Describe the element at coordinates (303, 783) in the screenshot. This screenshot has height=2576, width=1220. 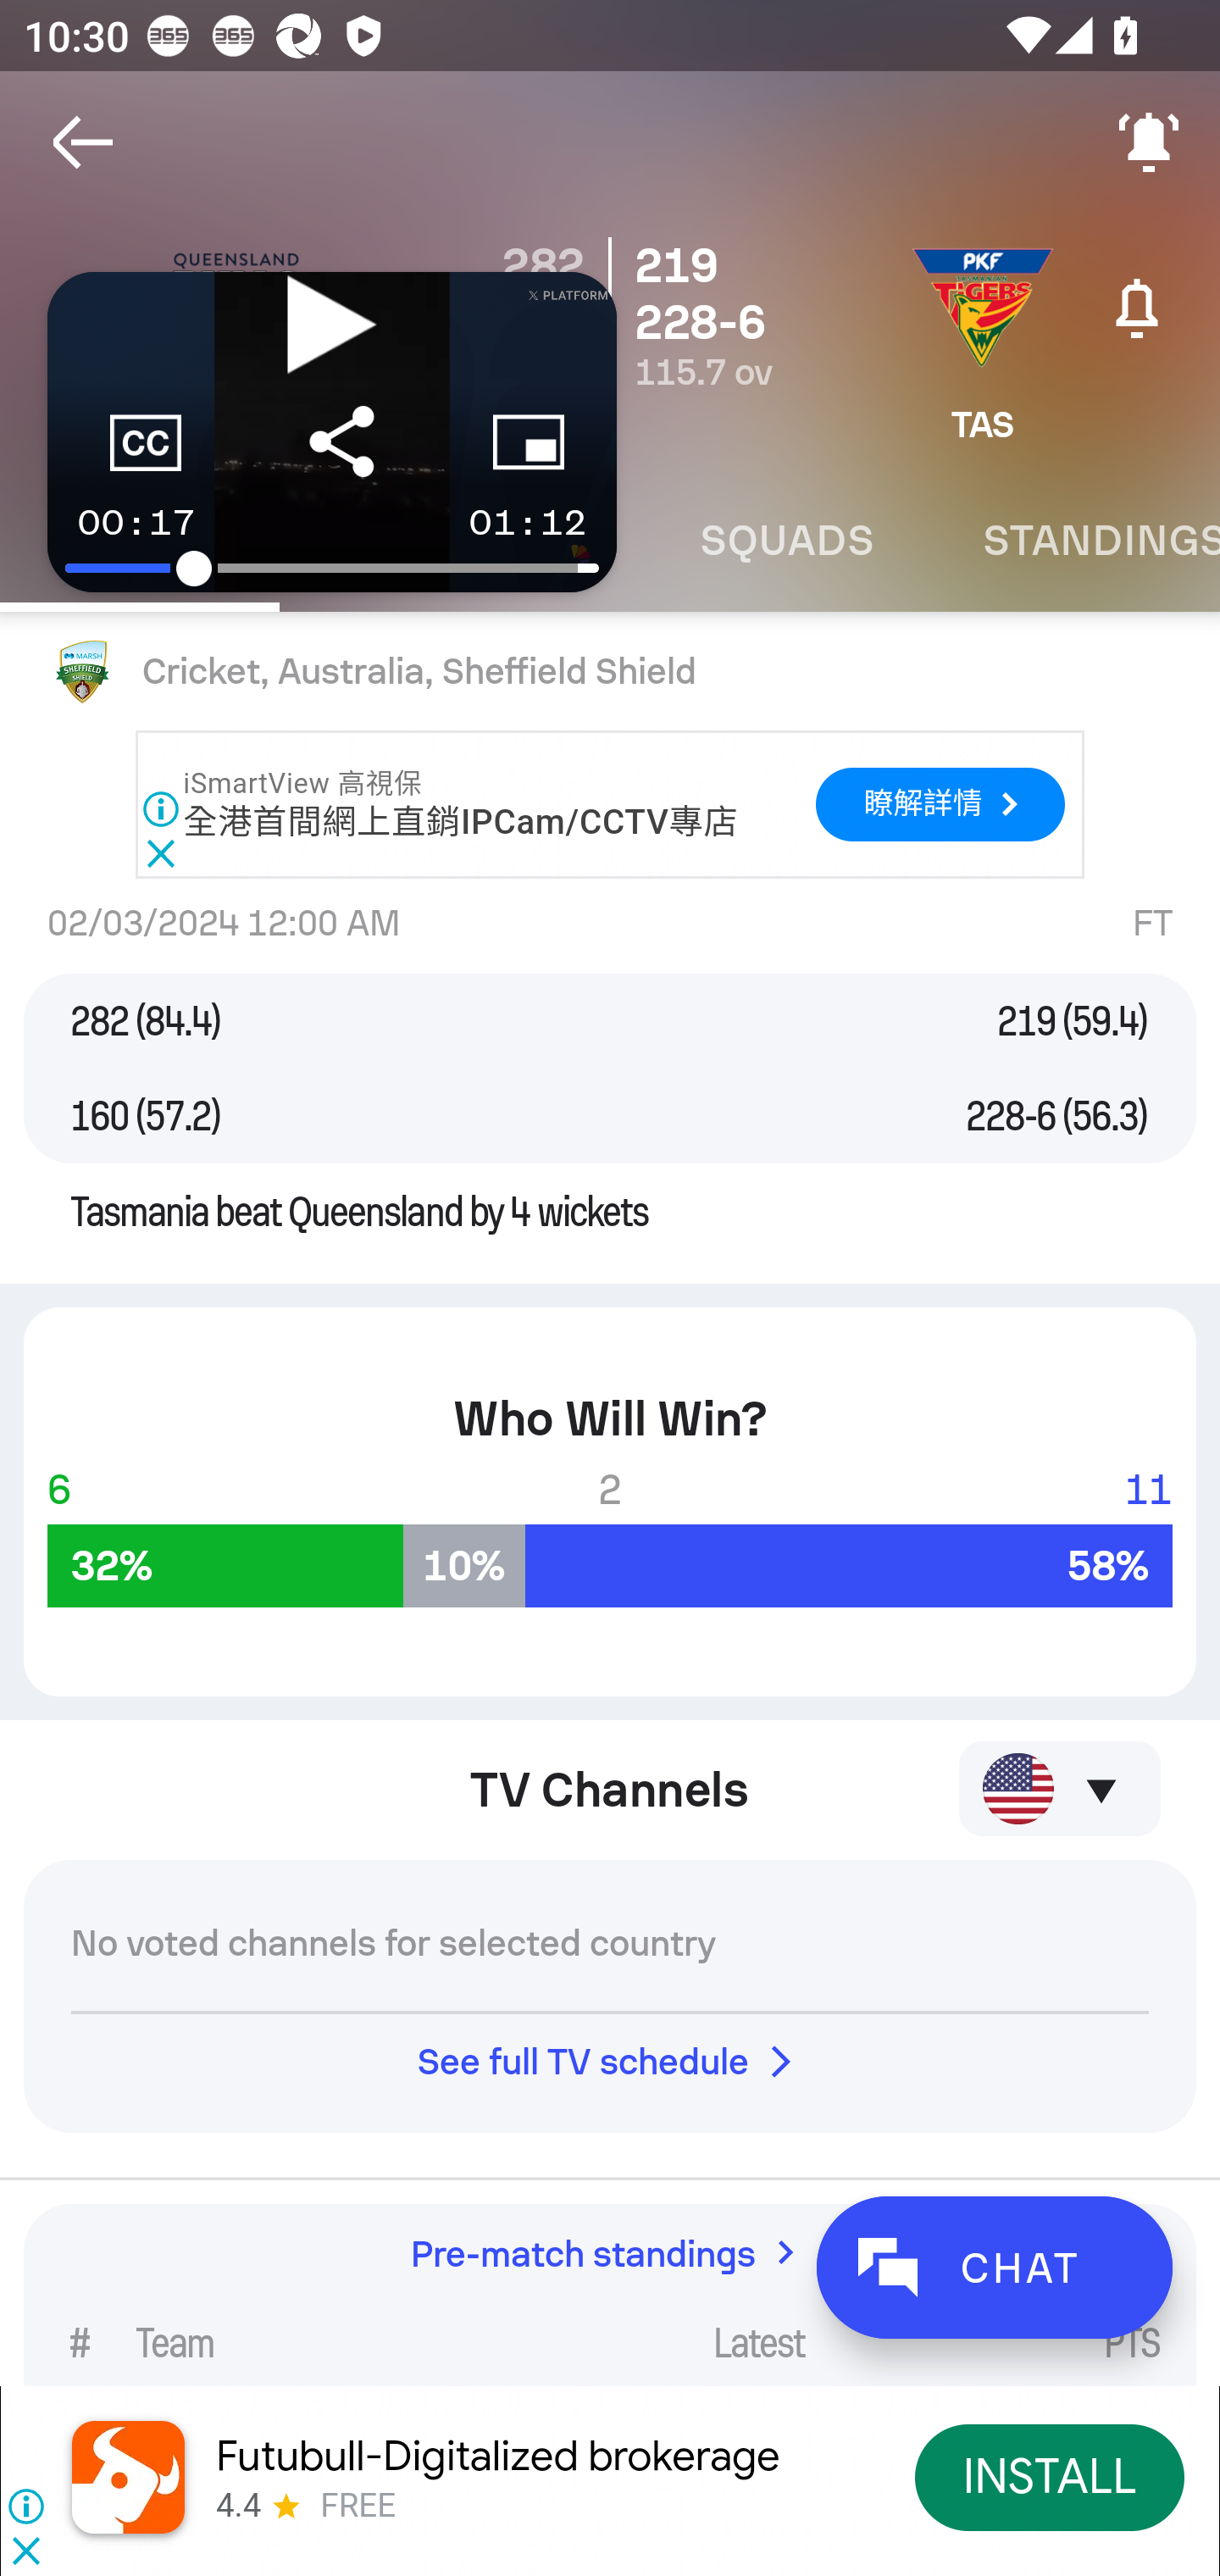
I see `iSmartView 高視保` at that location.